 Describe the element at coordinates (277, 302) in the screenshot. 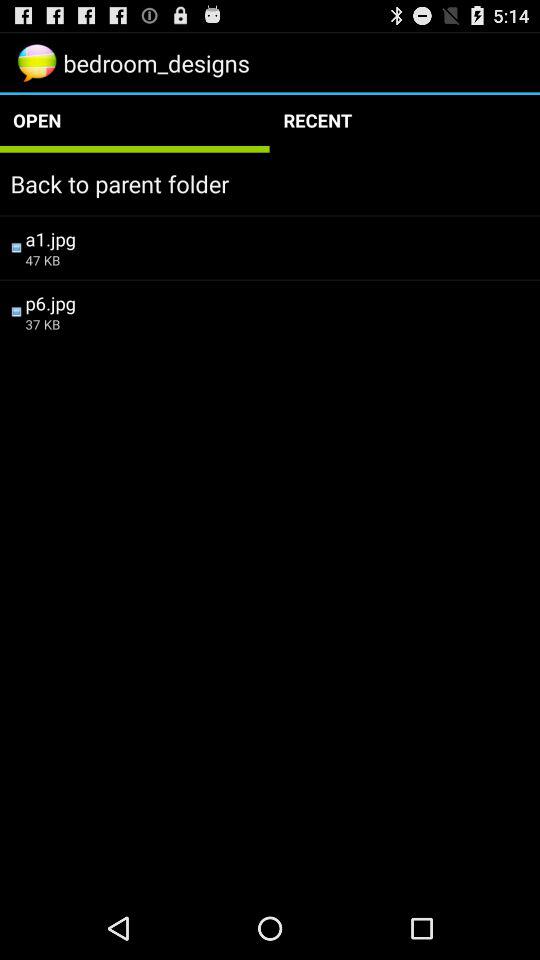

I see `turn on the p6.jpg app` at that location.